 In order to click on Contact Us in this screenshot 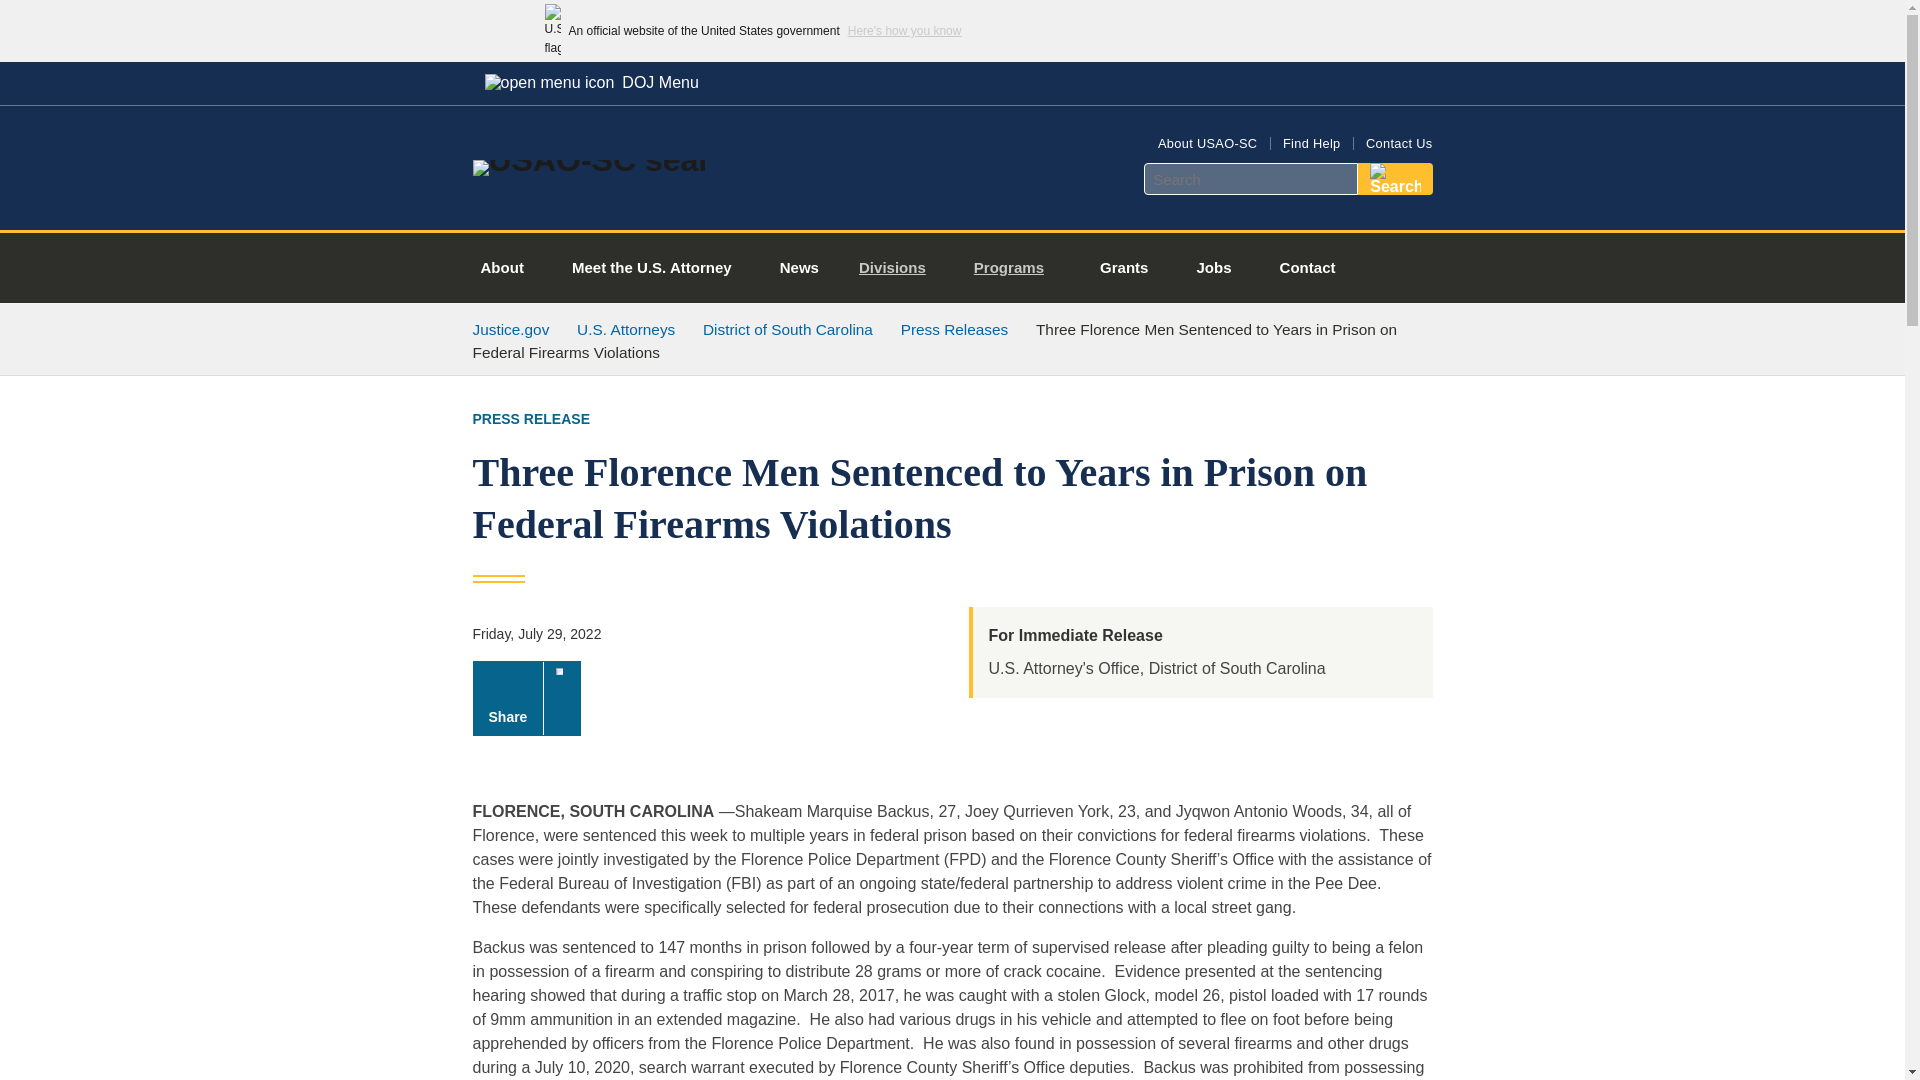, I will do `click(1398, 144)`.